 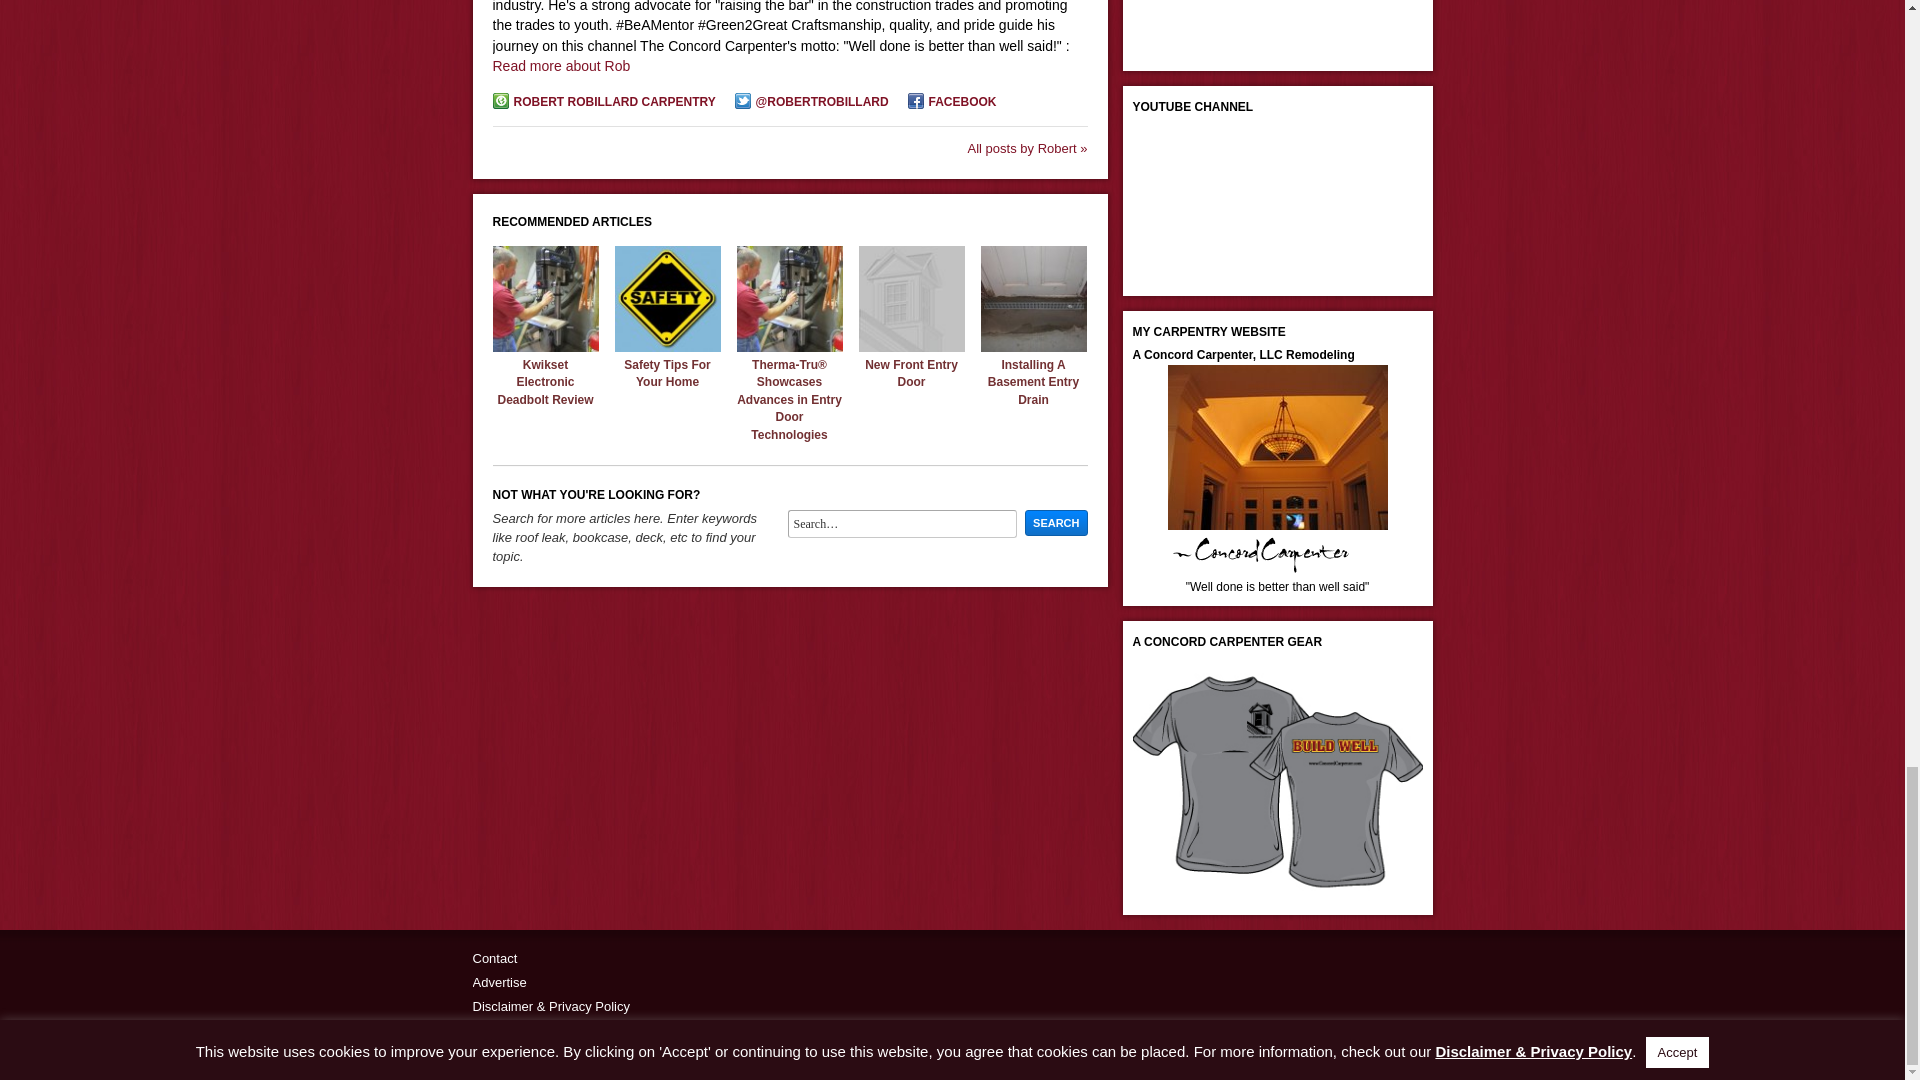 I want to click on New Front Entry Door, so click(x=910, y=347).